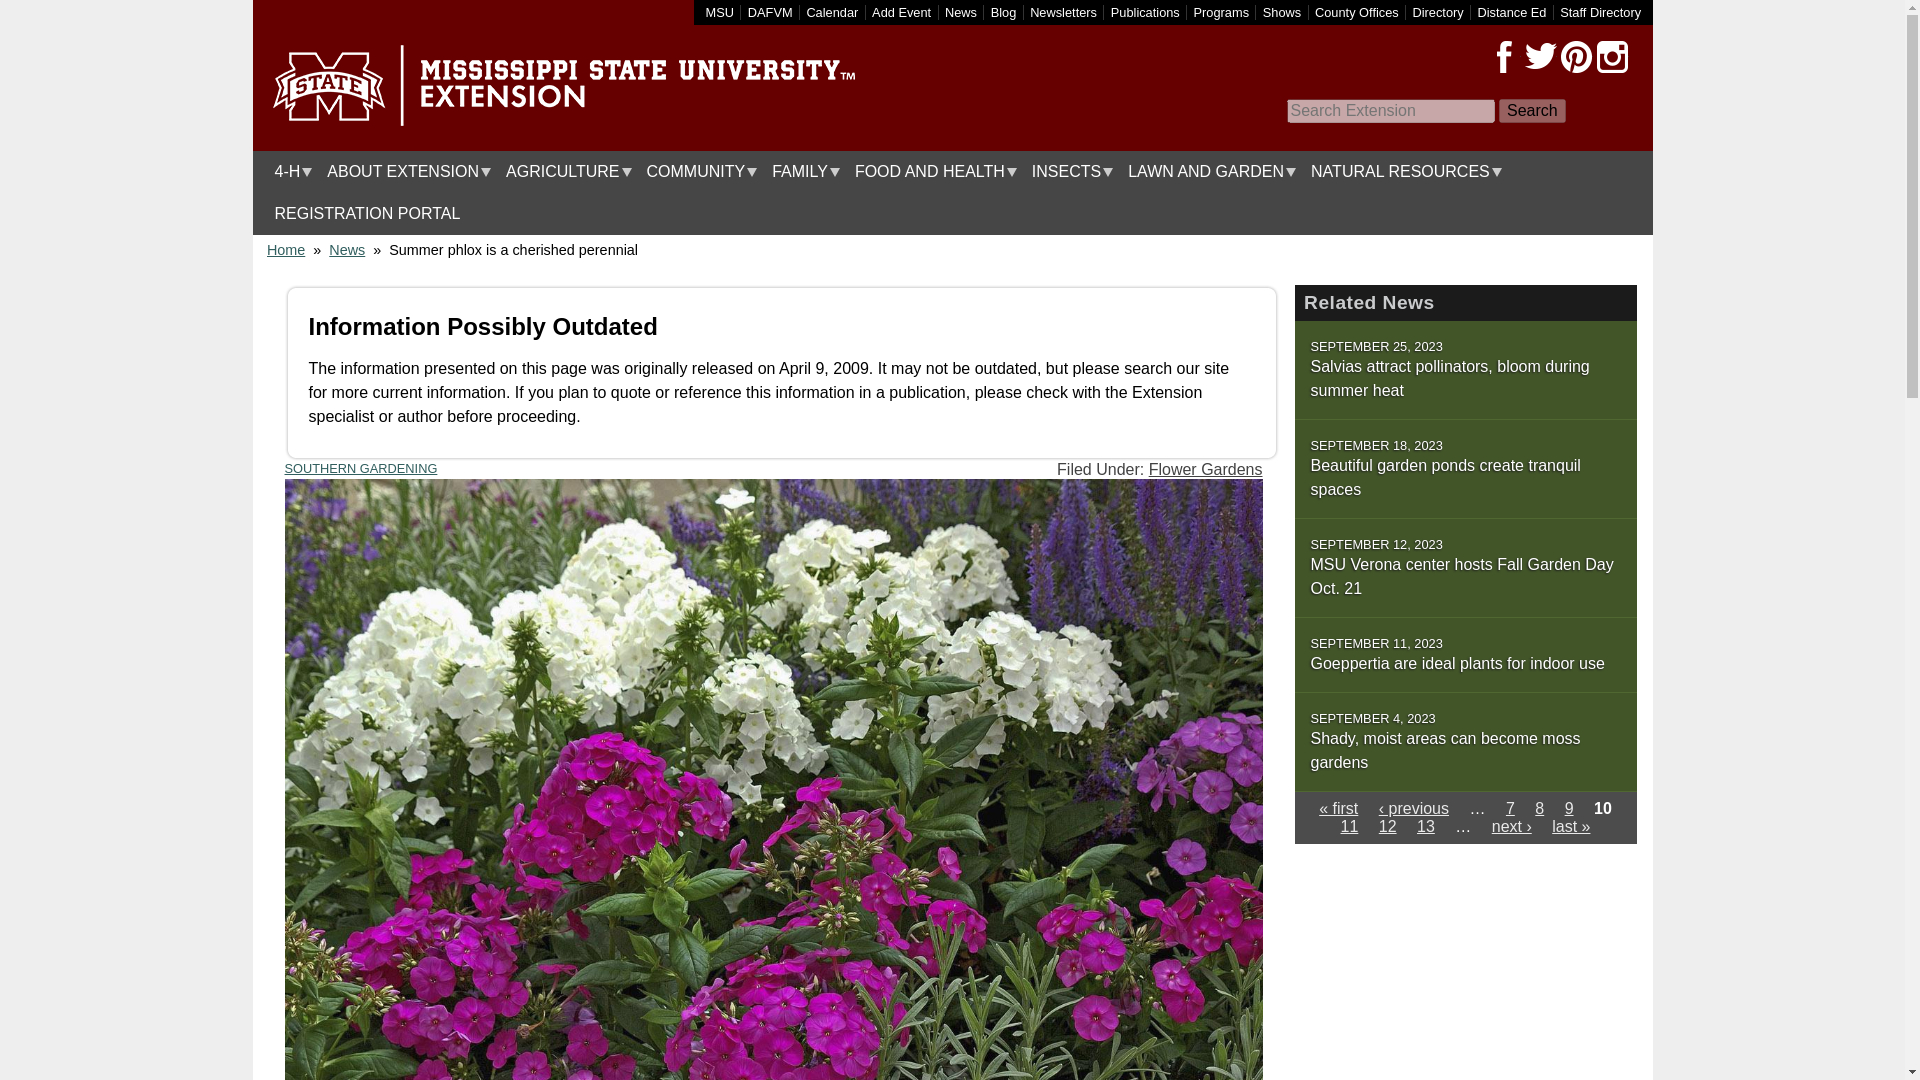 The height and width of the screenshot is (1080, 1920). What do you see at coordinates (1612, 57) in the screenshot?
I see `Instagram` at bounding box center [1612, 57].